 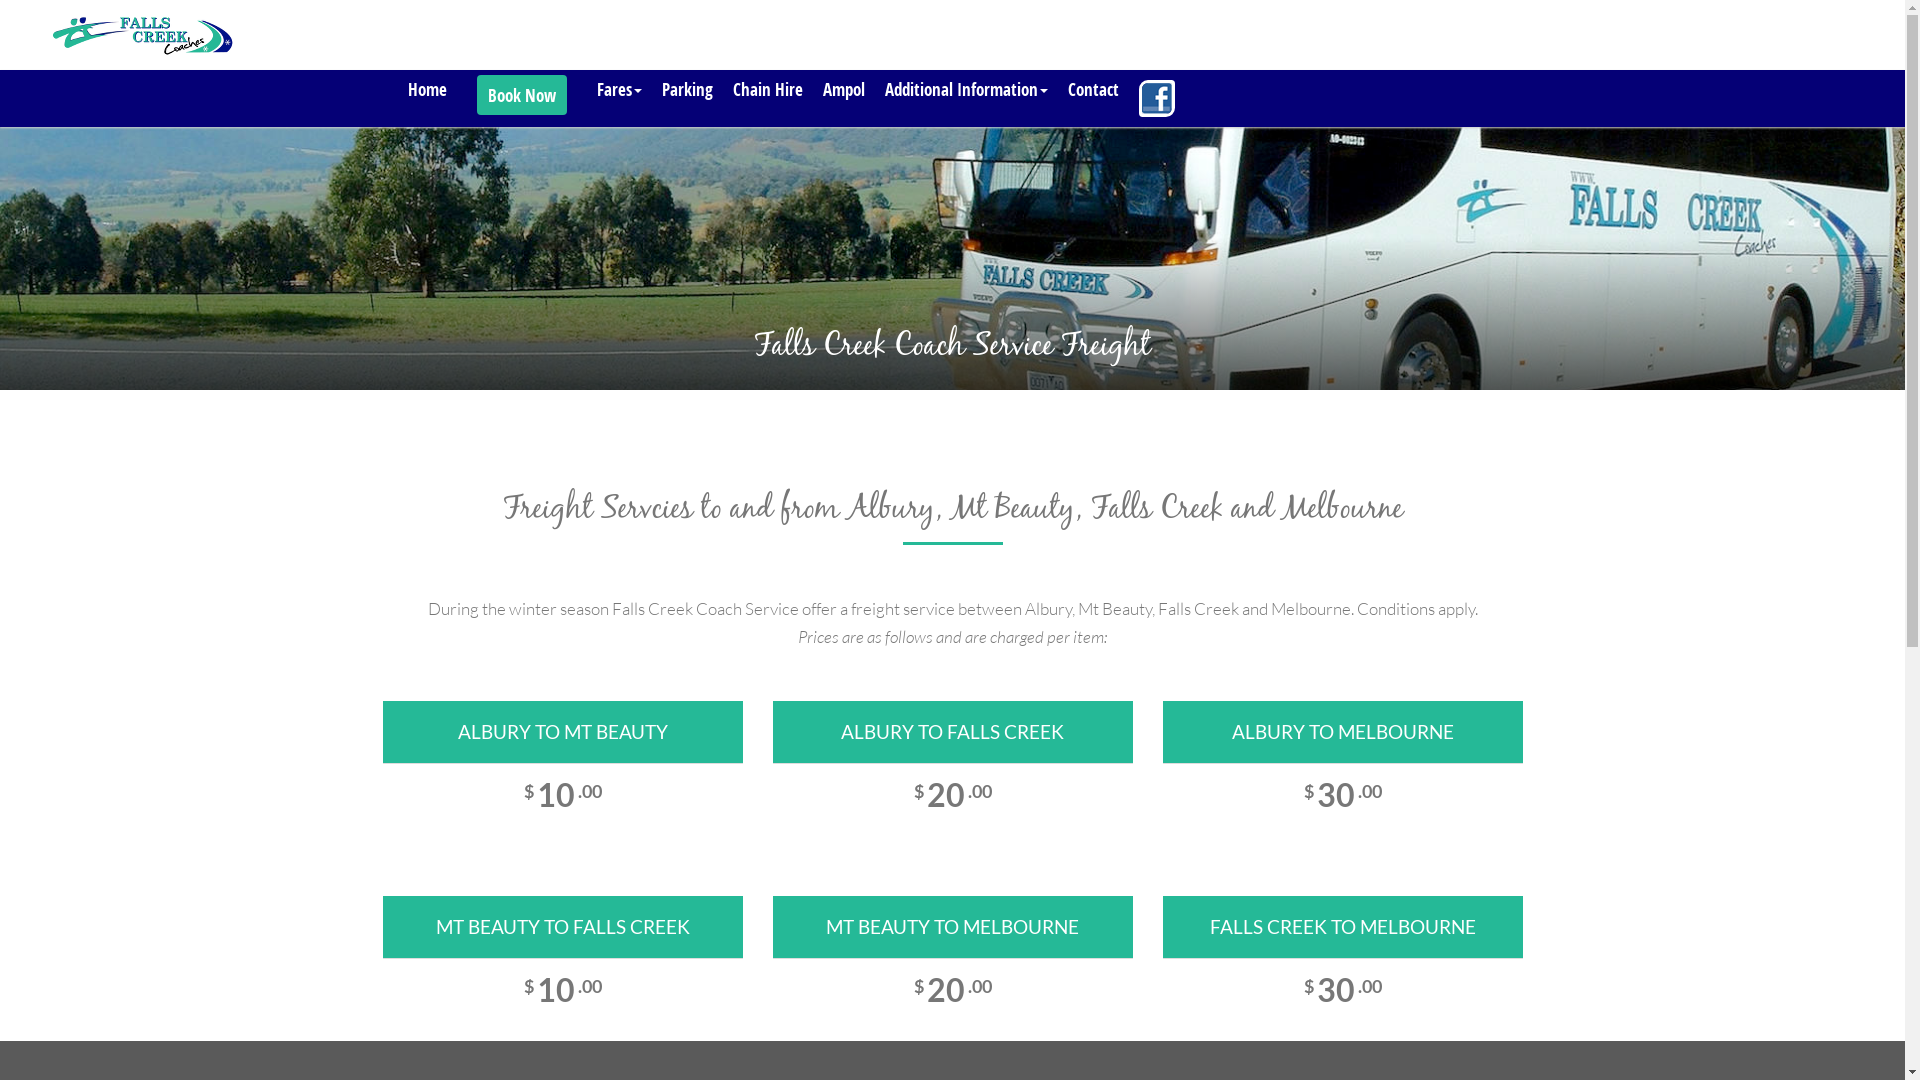 I want to click on Fares, so click(x=618, y=90).